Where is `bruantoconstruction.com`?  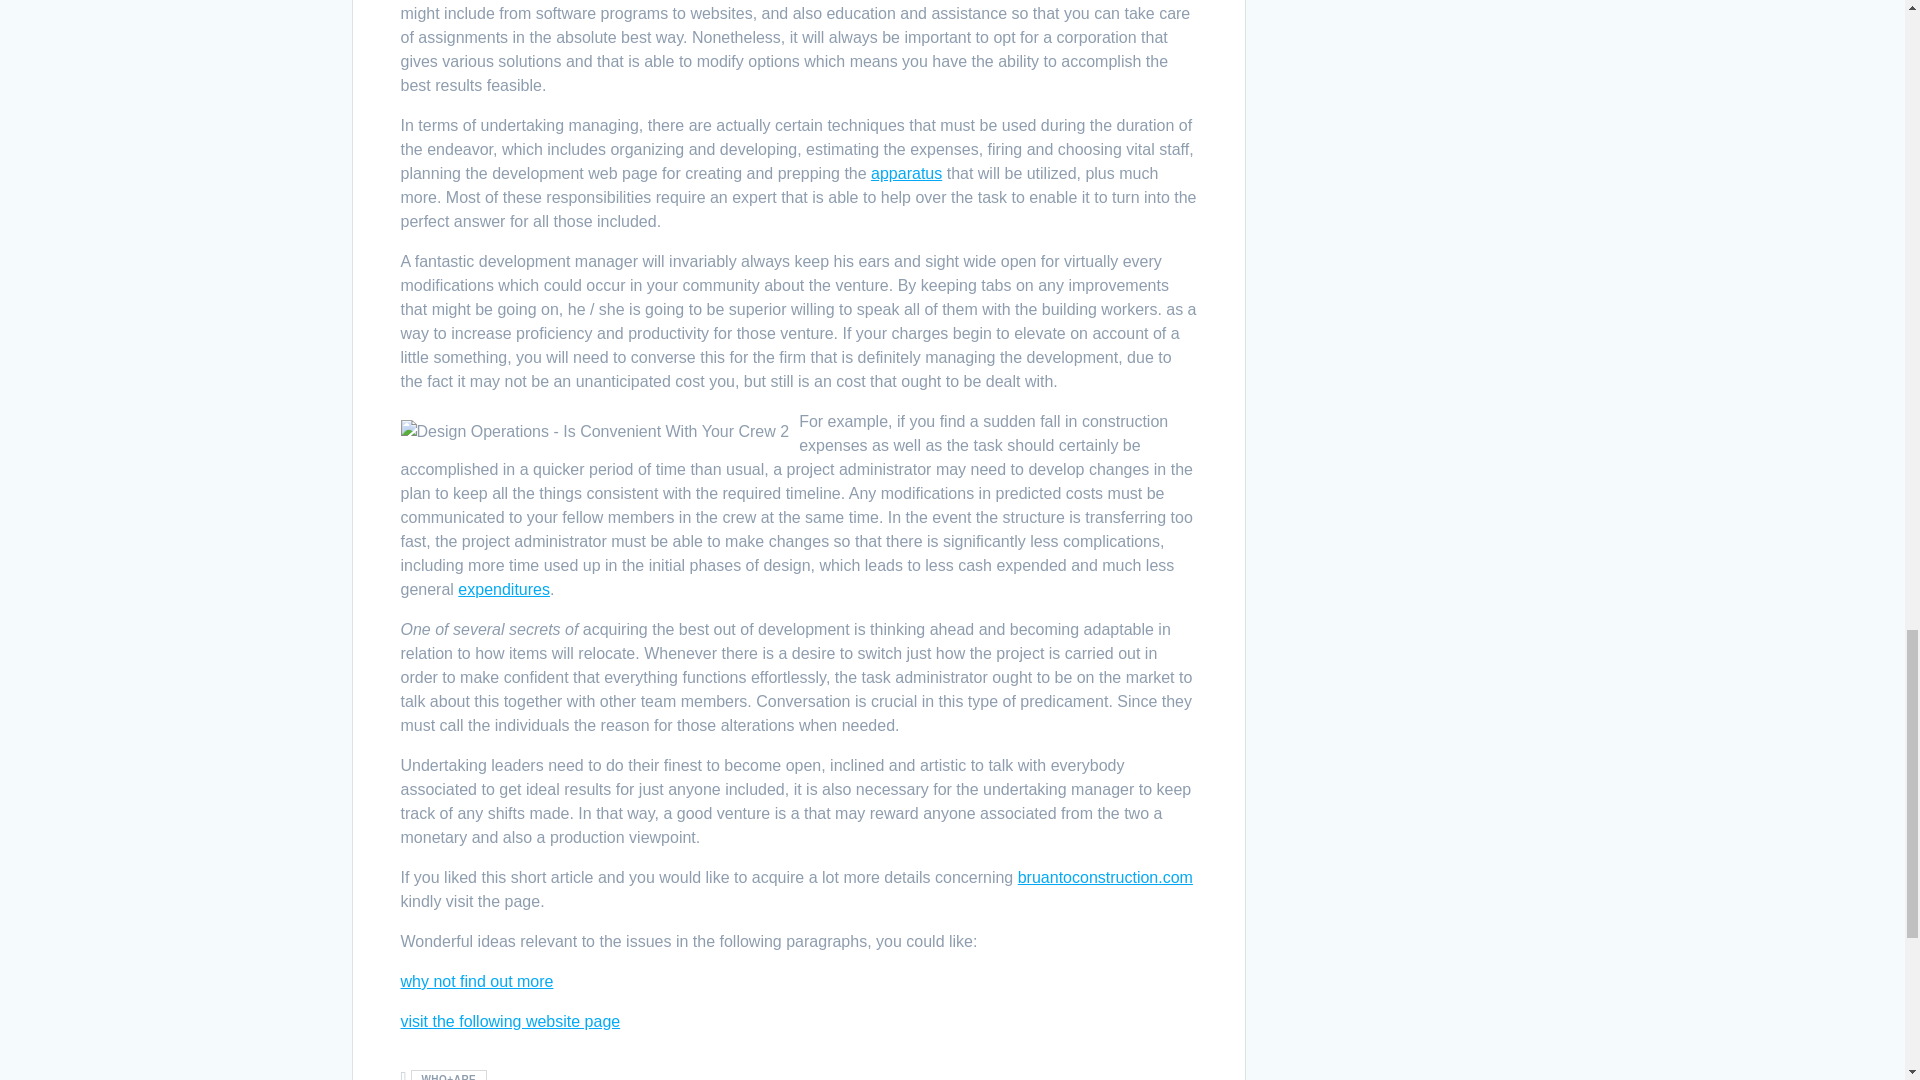
bruantoconstruction.com is located at coordinates (1104, 877).